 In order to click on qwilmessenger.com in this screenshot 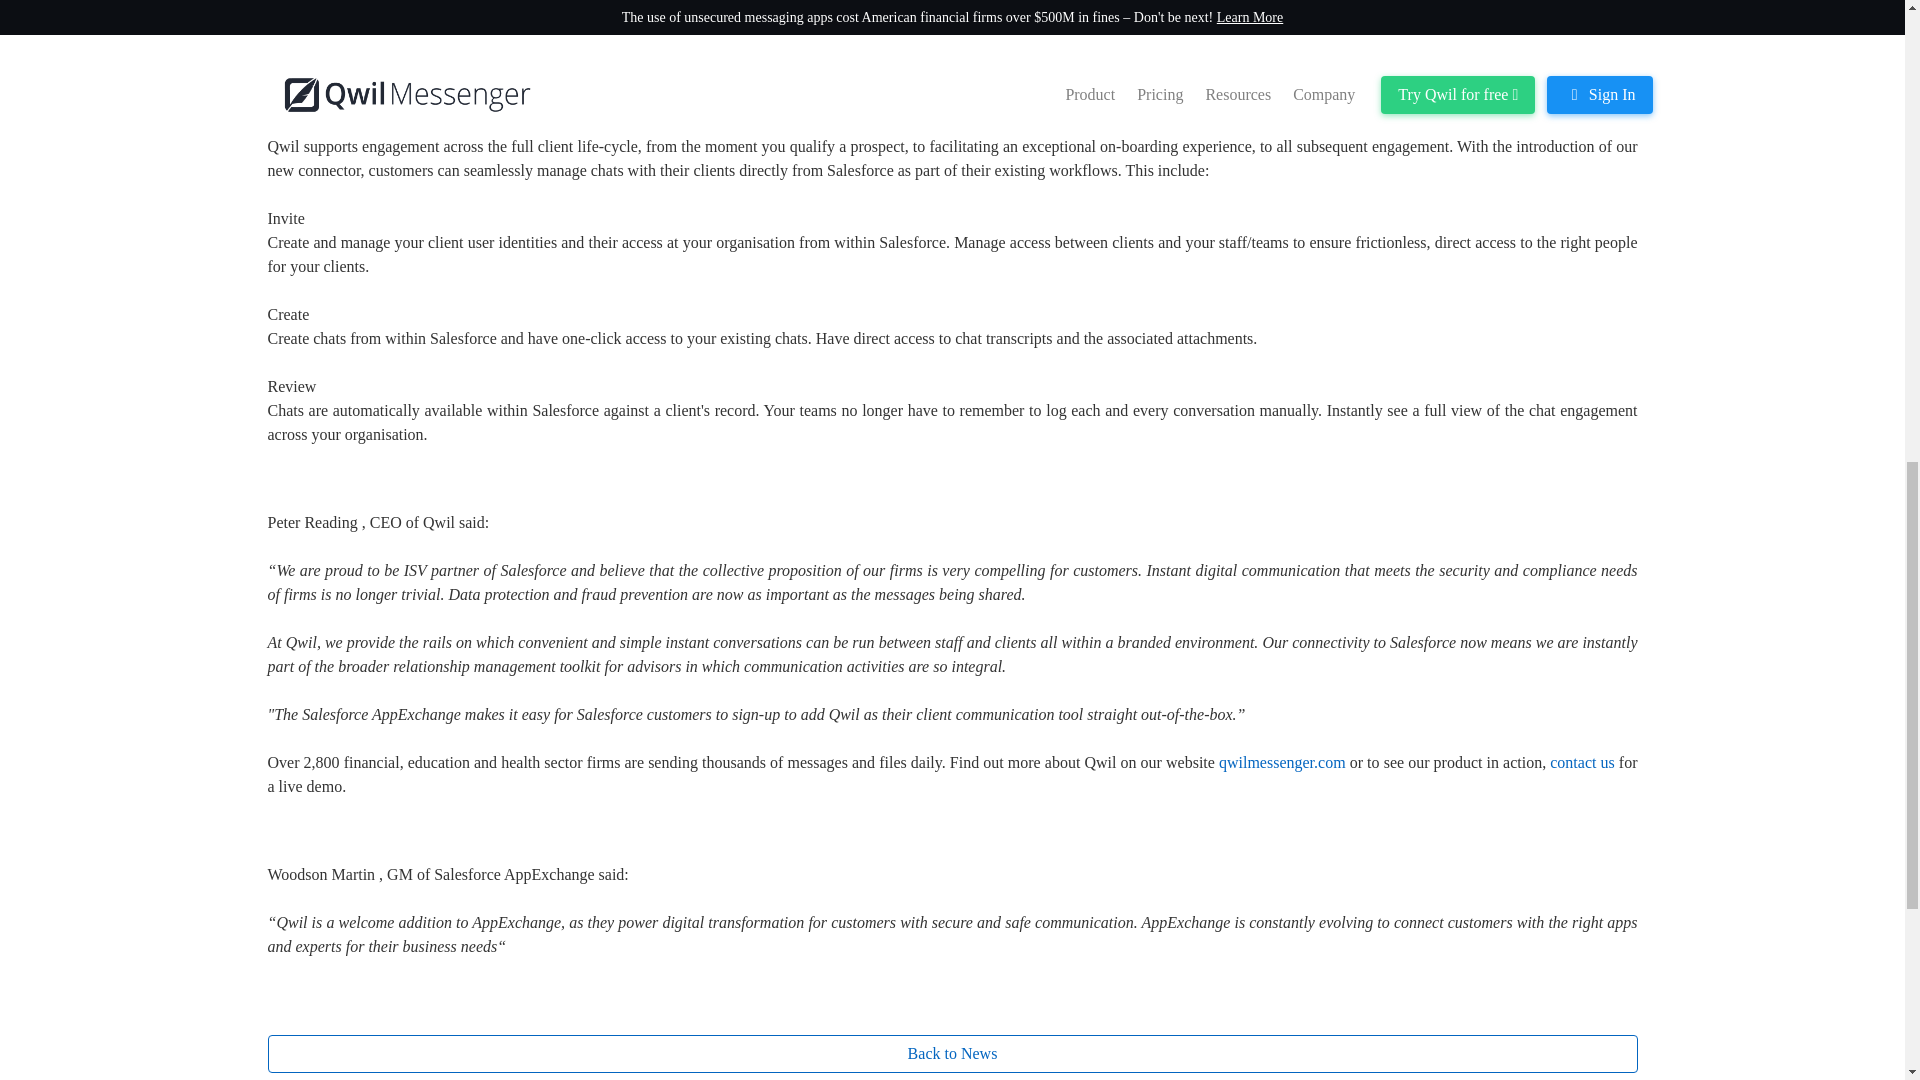, I will do `click(1284, 762)`.